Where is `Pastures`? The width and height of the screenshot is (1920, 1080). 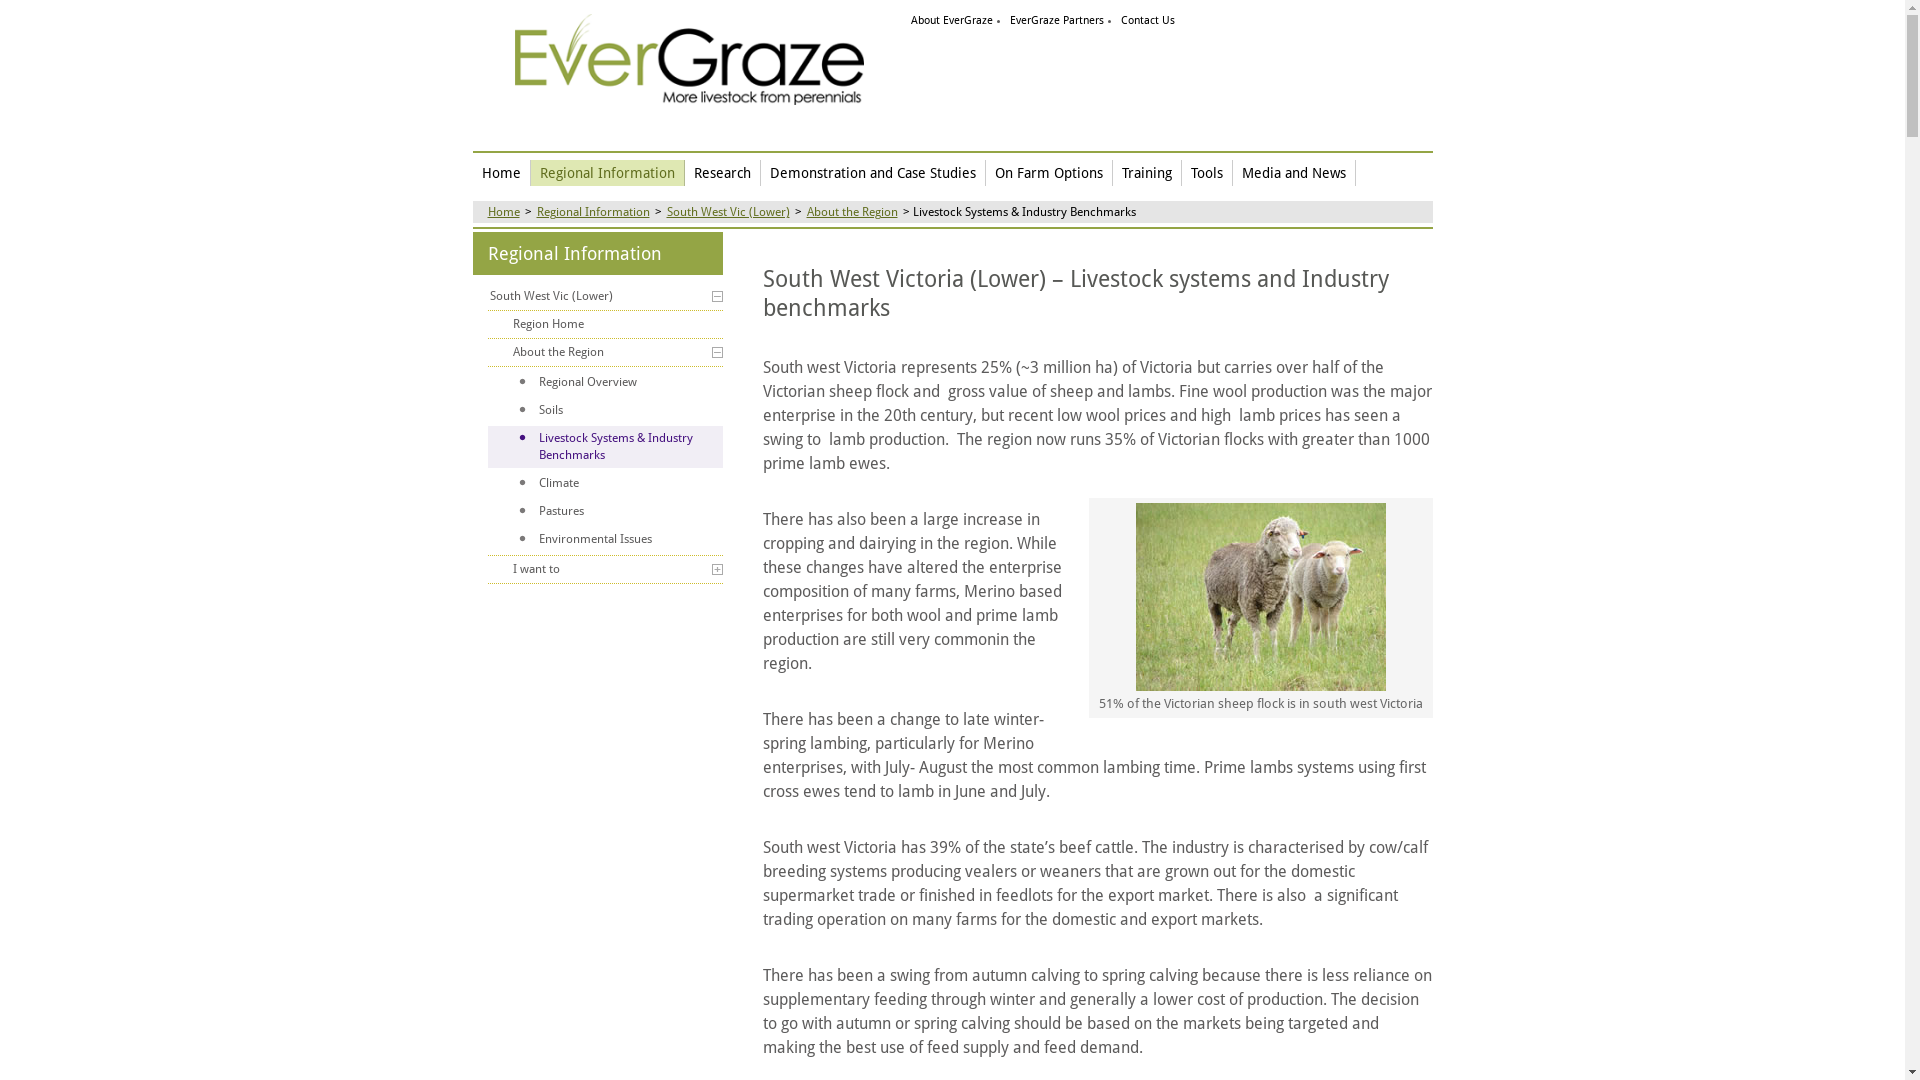 Pastures is located at coordinates (606, 512).